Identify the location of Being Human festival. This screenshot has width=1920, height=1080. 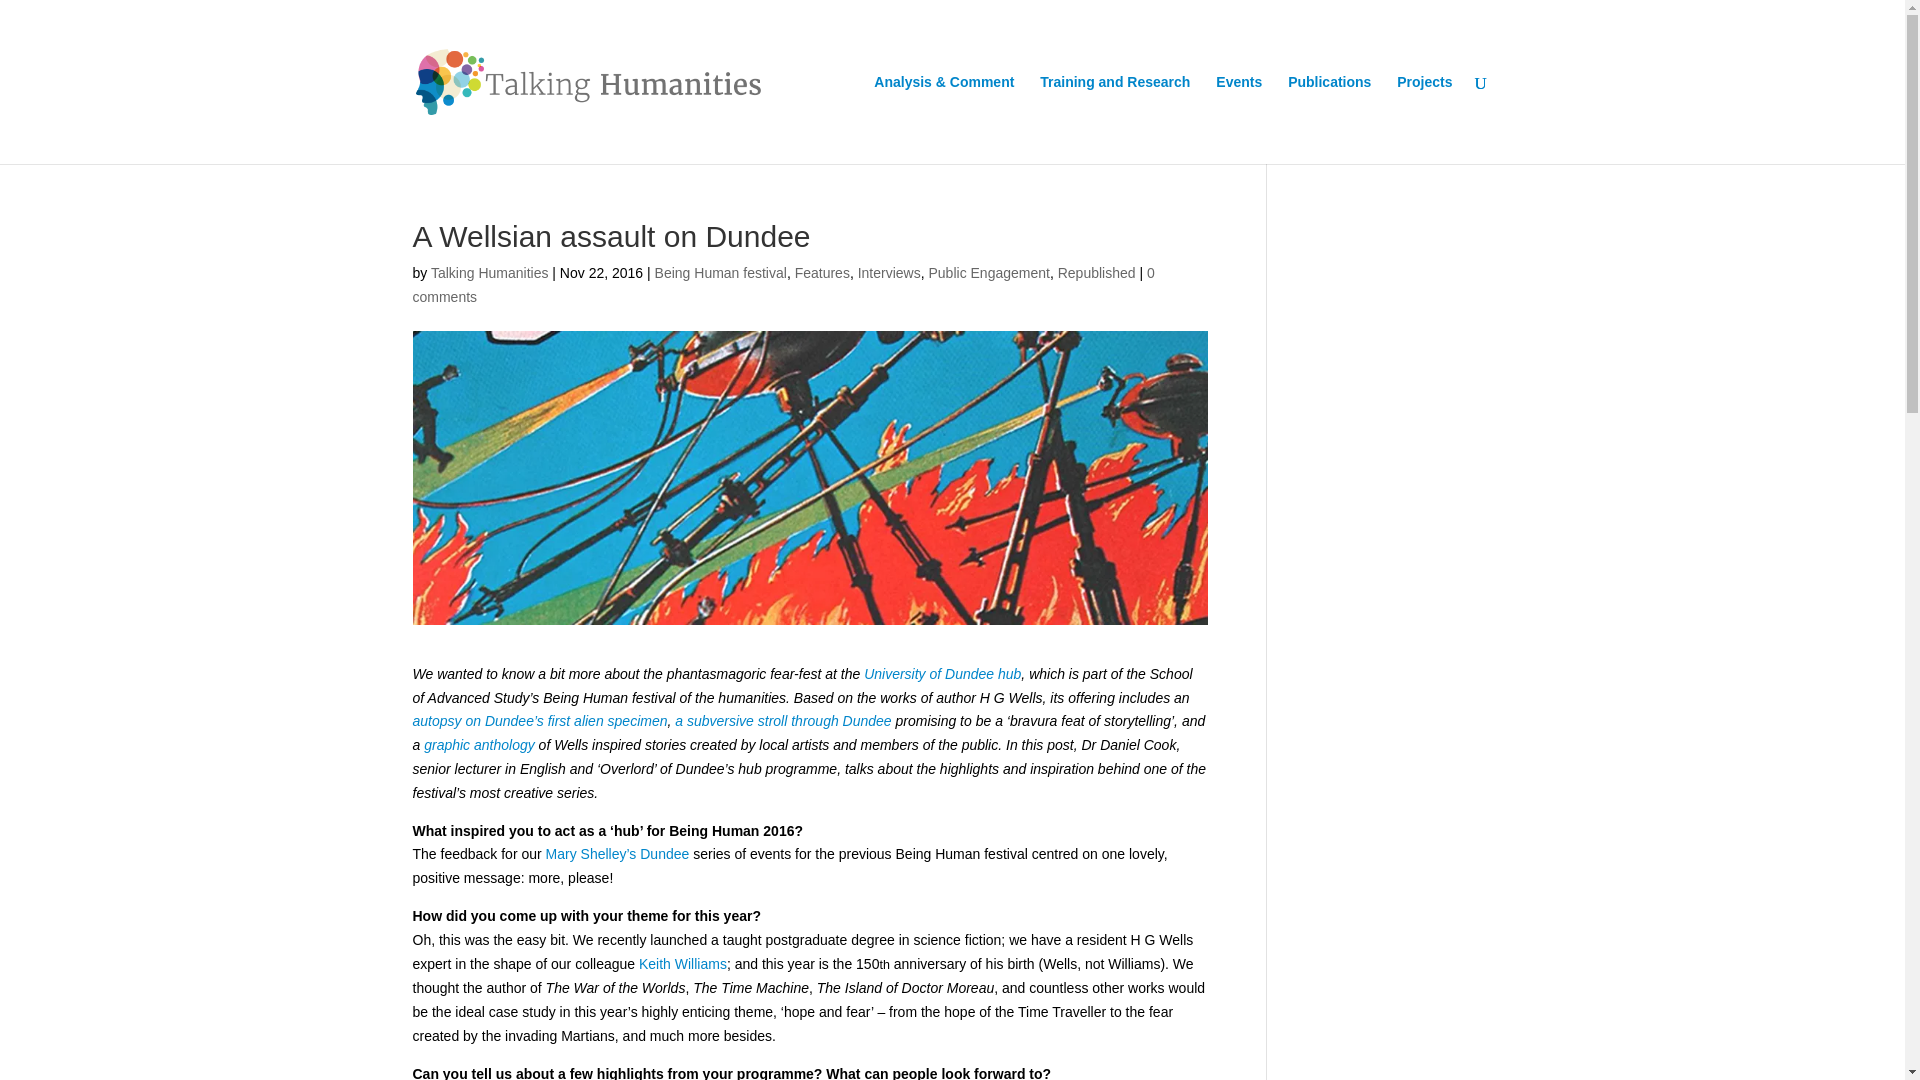
(720, 272).